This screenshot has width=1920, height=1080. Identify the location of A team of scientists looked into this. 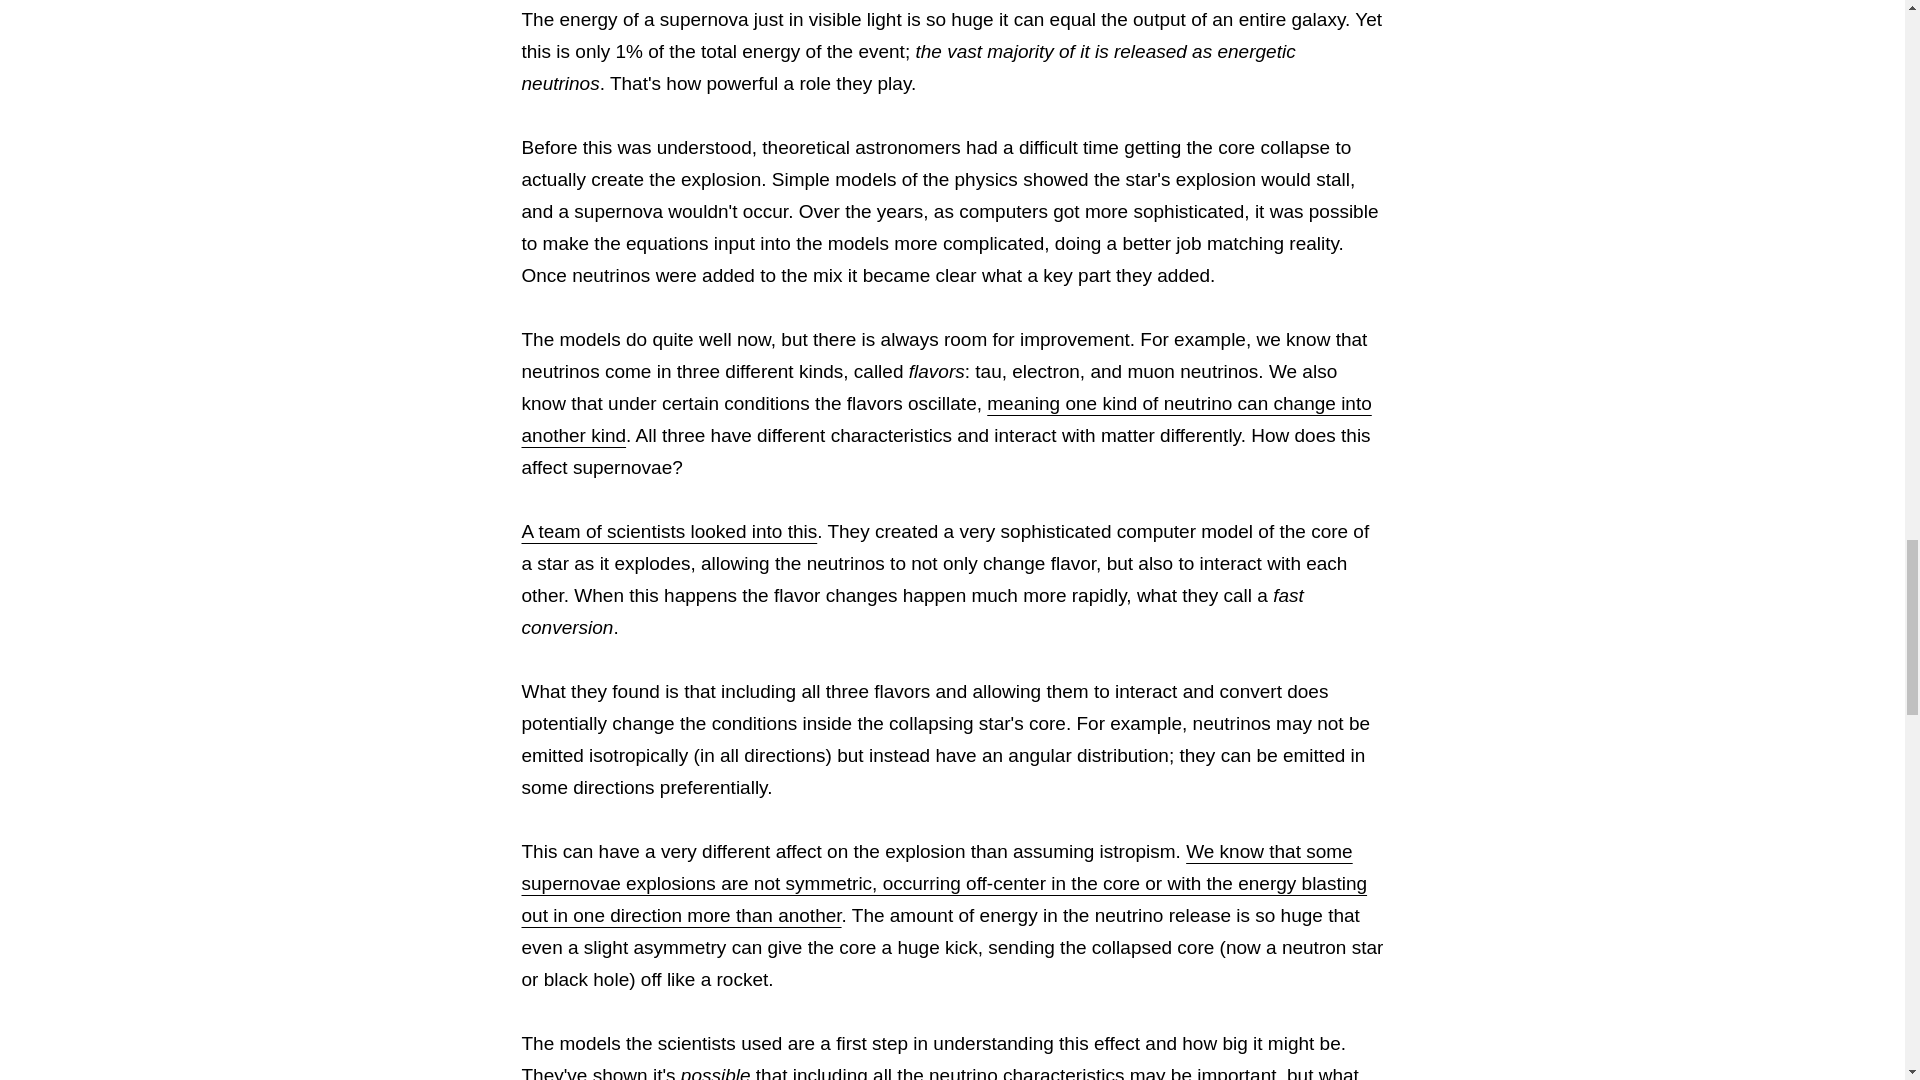
(670, 531).